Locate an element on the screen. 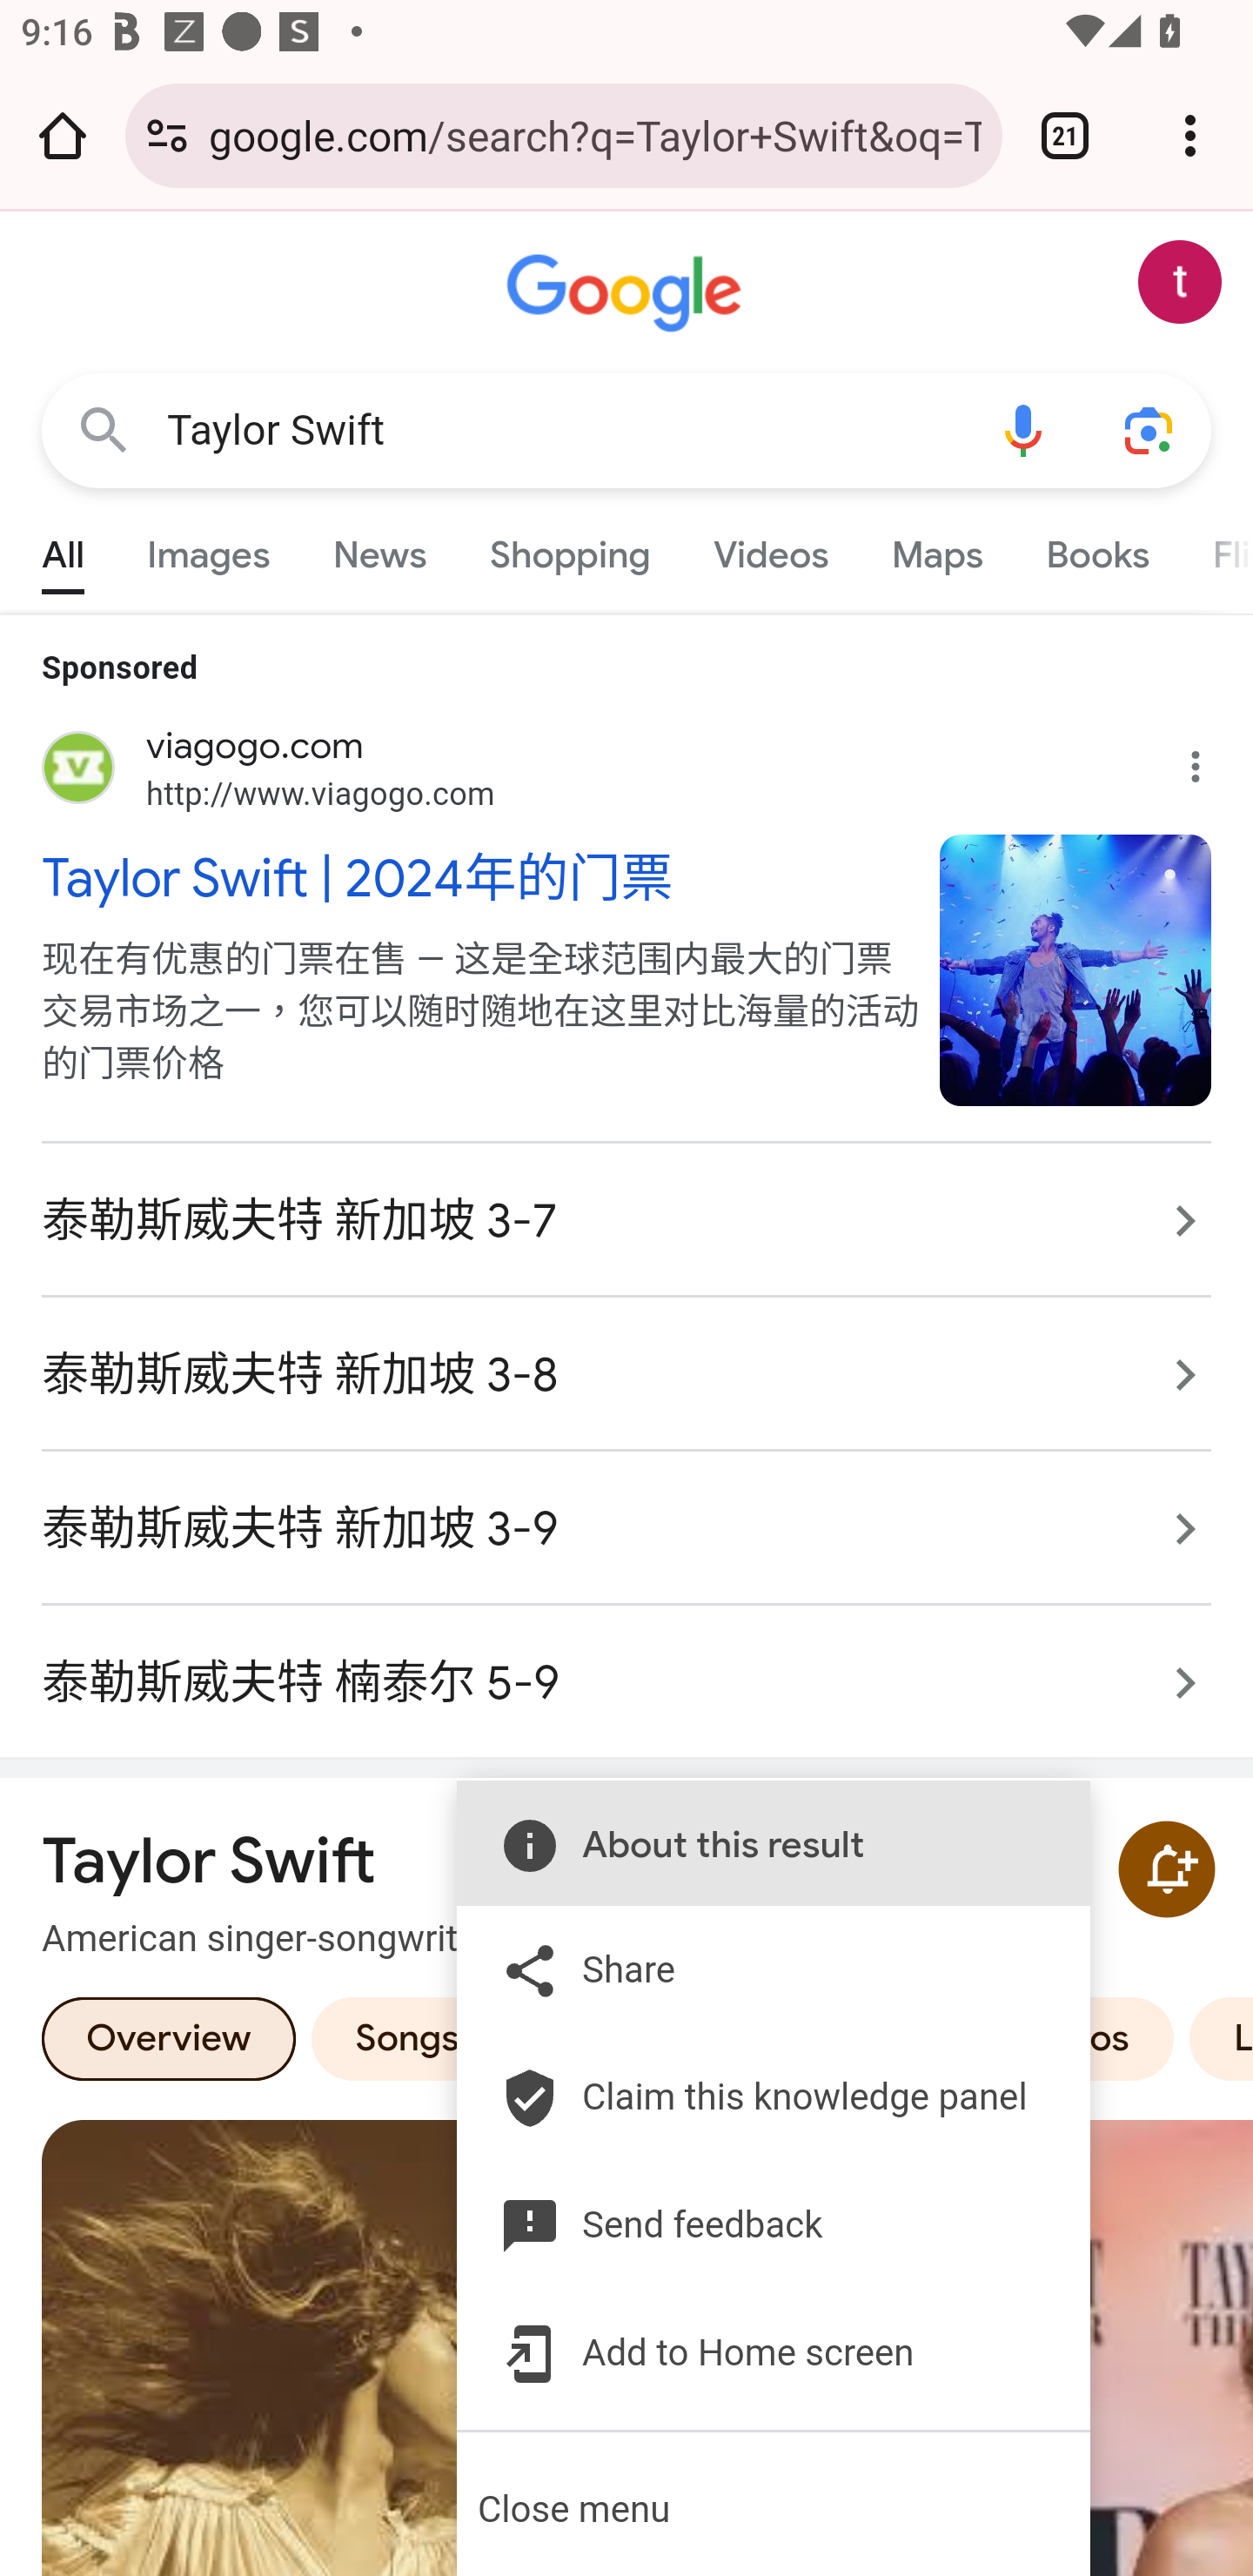 This screenshot has height=2576, width=1253. Google Search is located at coordinates (104, 432).